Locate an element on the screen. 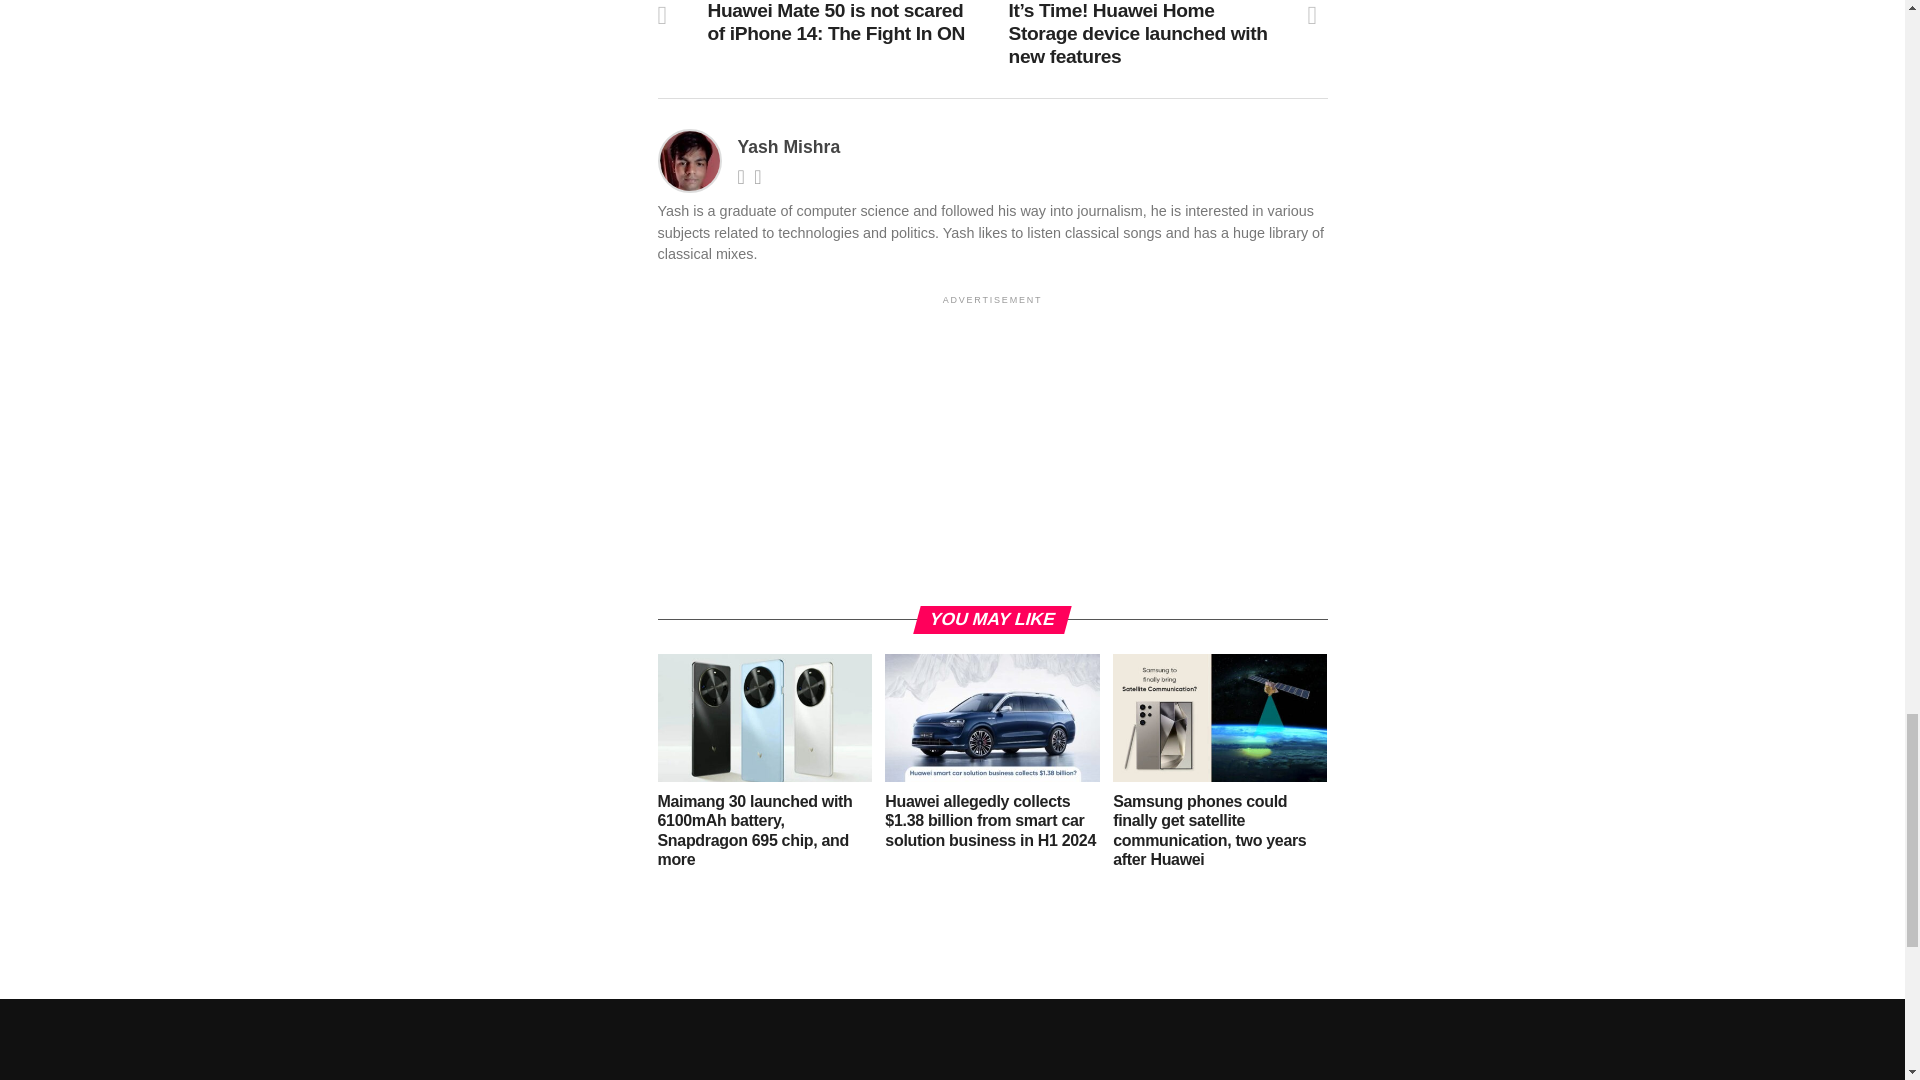 This screenshot has width=1920, height=1080. Advertisement is located at coordinates (951, 1044).